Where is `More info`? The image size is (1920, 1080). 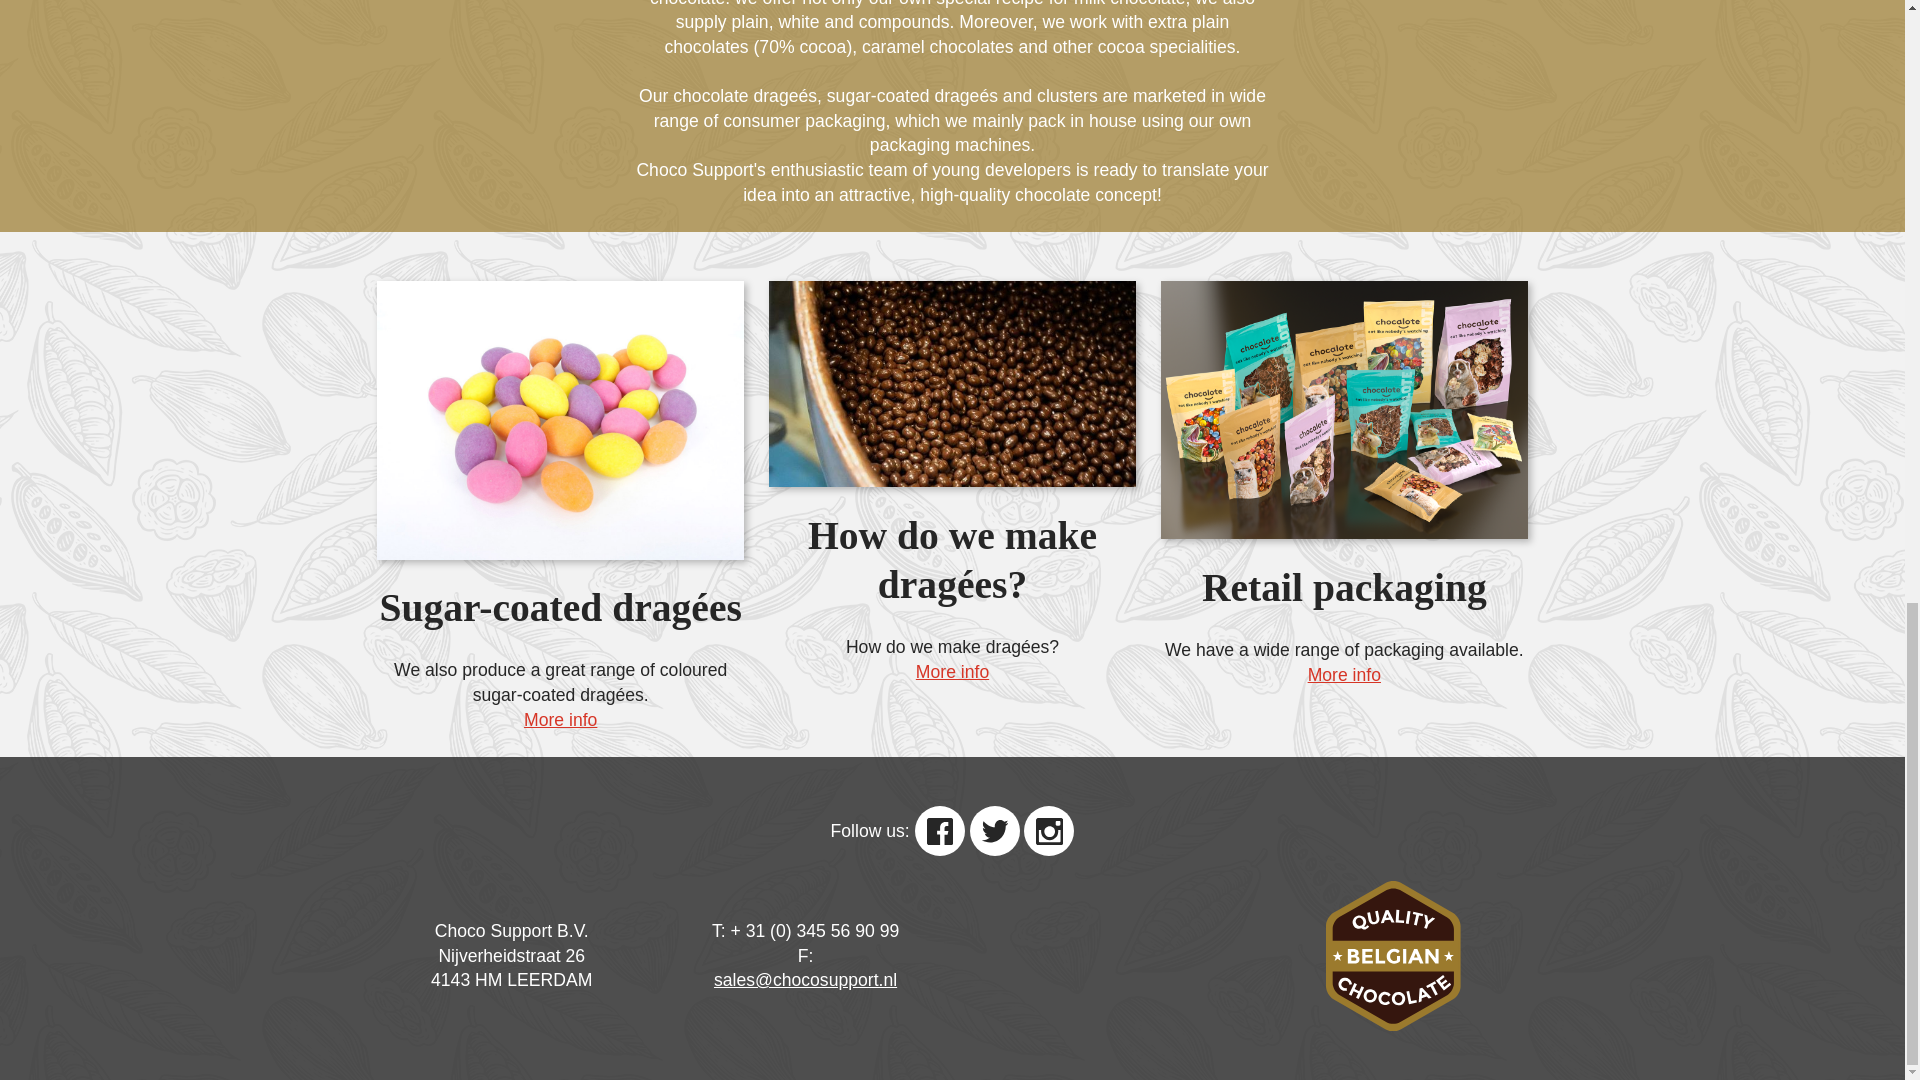
More info is located at coordinates (1344, 675).